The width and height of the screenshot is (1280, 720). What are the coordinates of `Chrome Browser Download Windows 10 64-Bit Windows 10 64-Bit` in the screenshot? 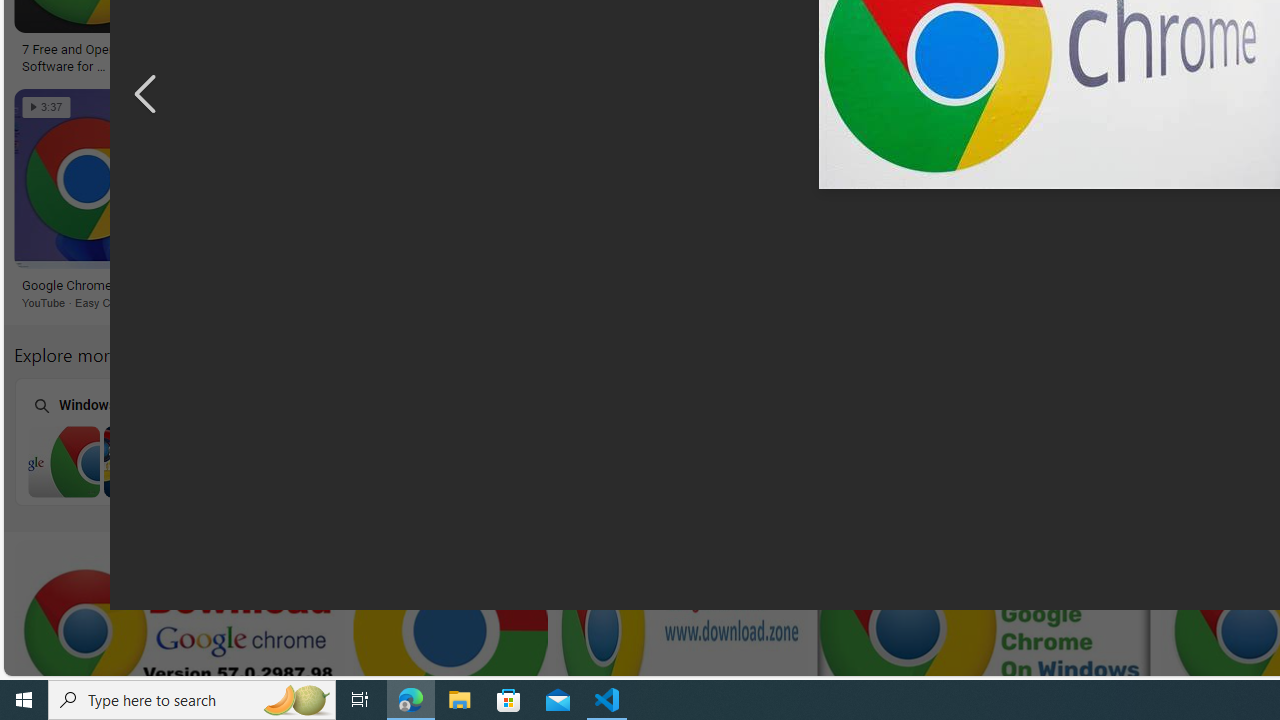 It's located at (651, 441).